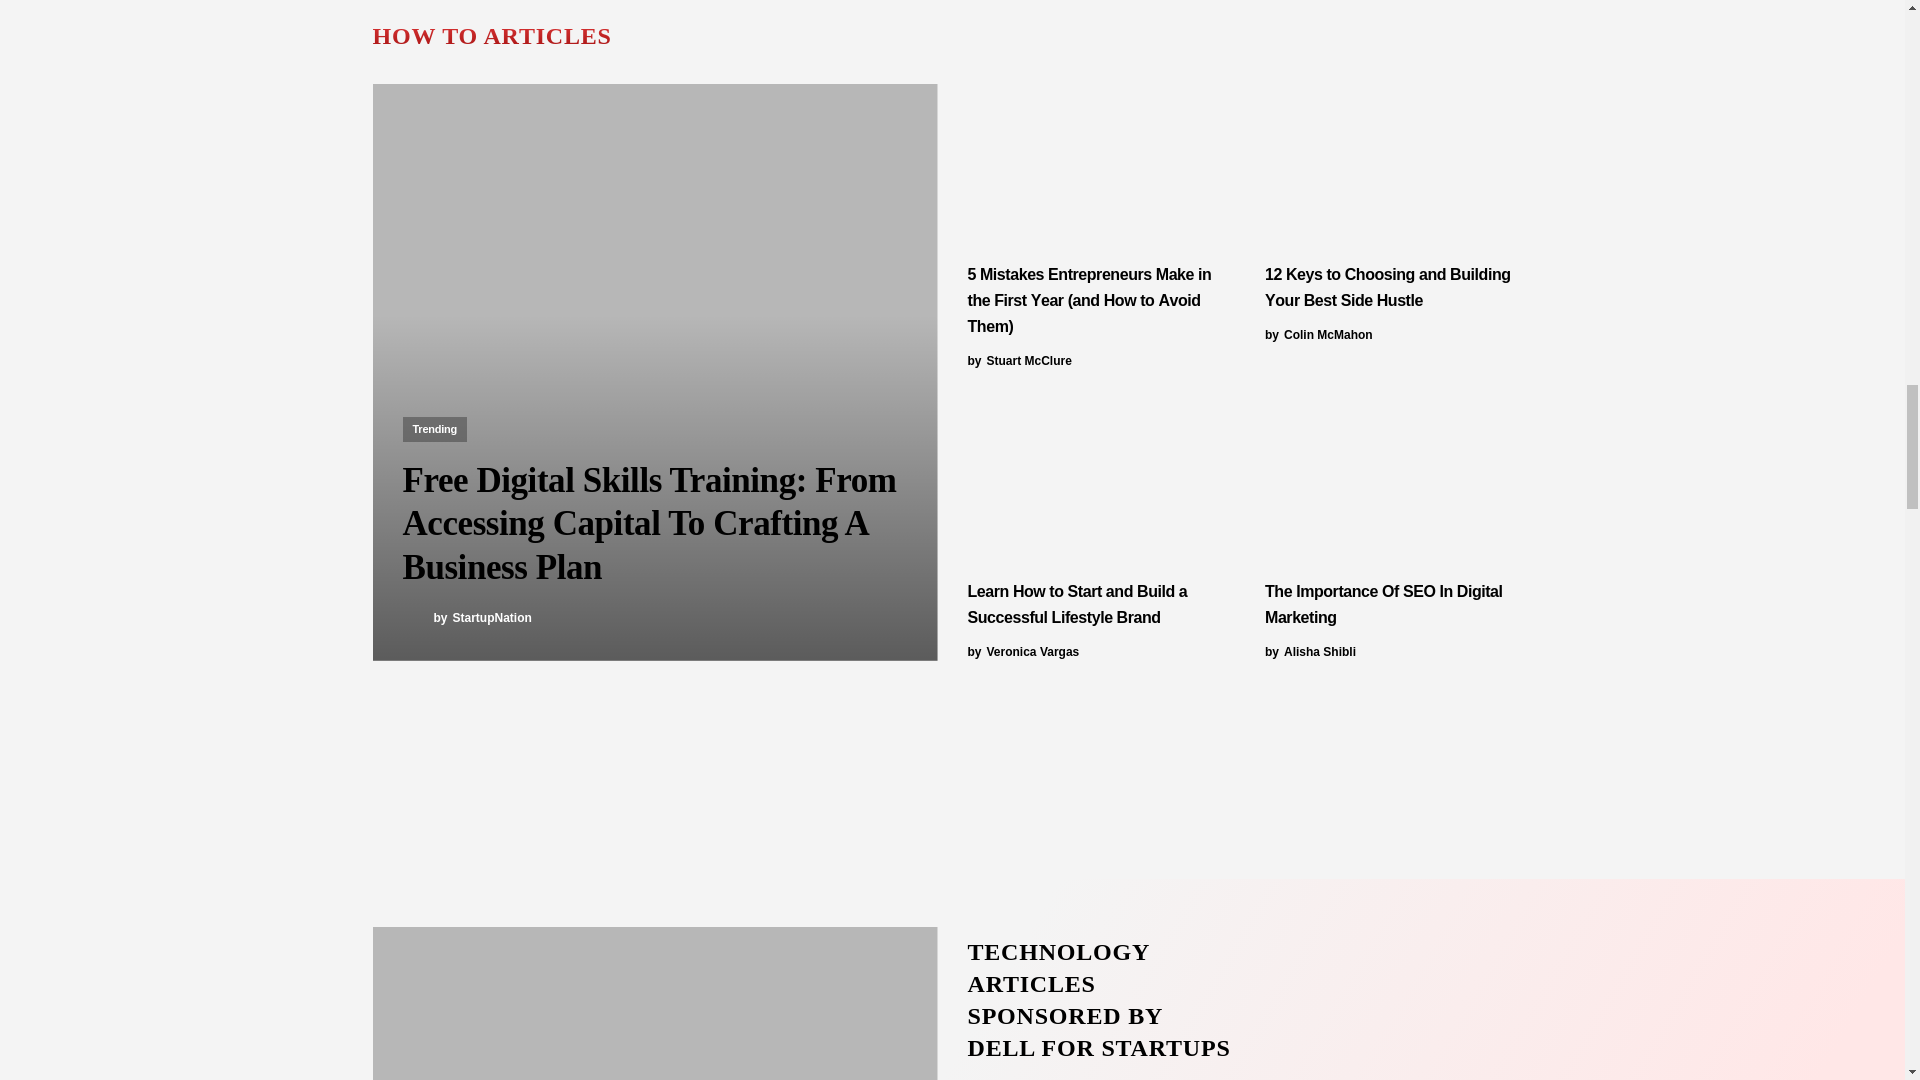  What do you see at coordinates (466, 617) in the screenshot?
I see `View all posts by StartupNation` at bounding box center [466, 617].